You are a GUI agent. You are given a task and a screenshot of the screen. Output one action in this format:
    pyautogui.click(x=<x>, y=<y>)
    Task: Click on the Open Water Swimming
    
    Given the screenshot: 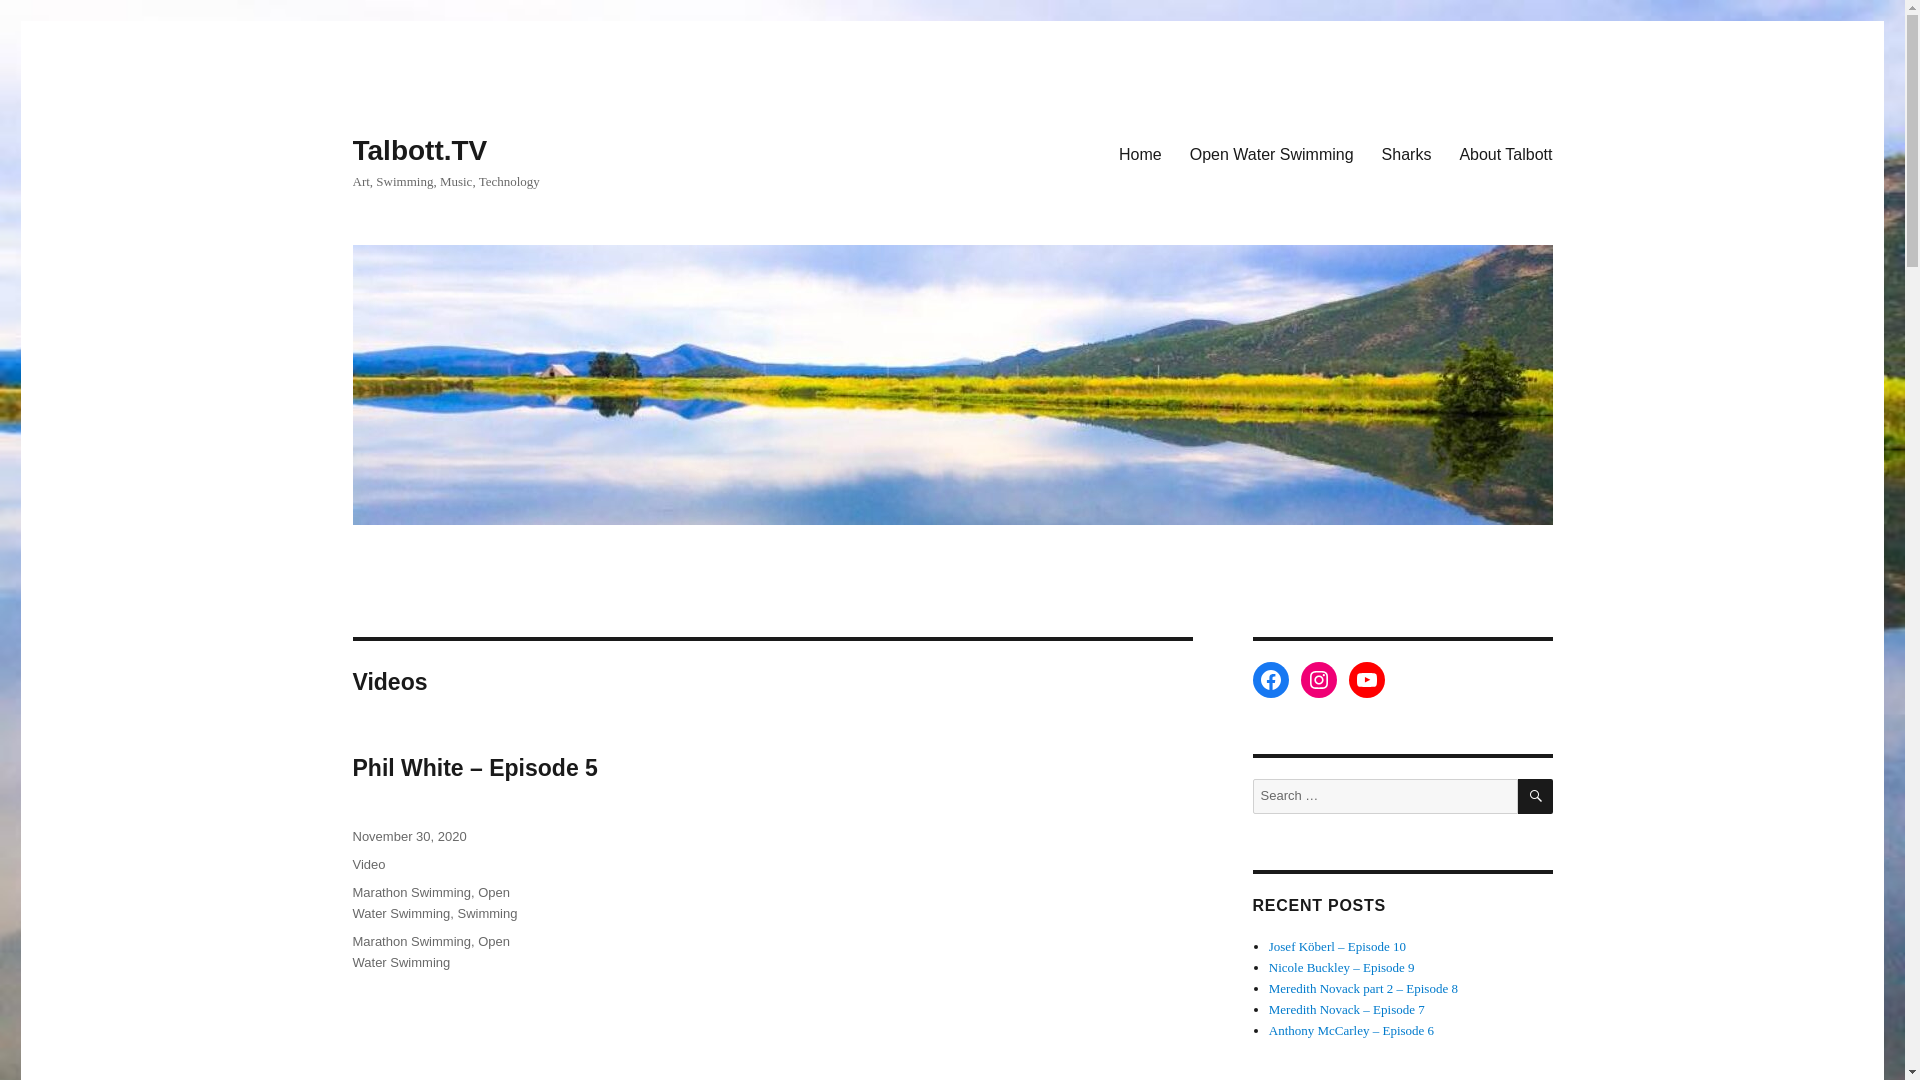 What is the action you would take?
    pyautogui.click(x=1271, y=153)
    